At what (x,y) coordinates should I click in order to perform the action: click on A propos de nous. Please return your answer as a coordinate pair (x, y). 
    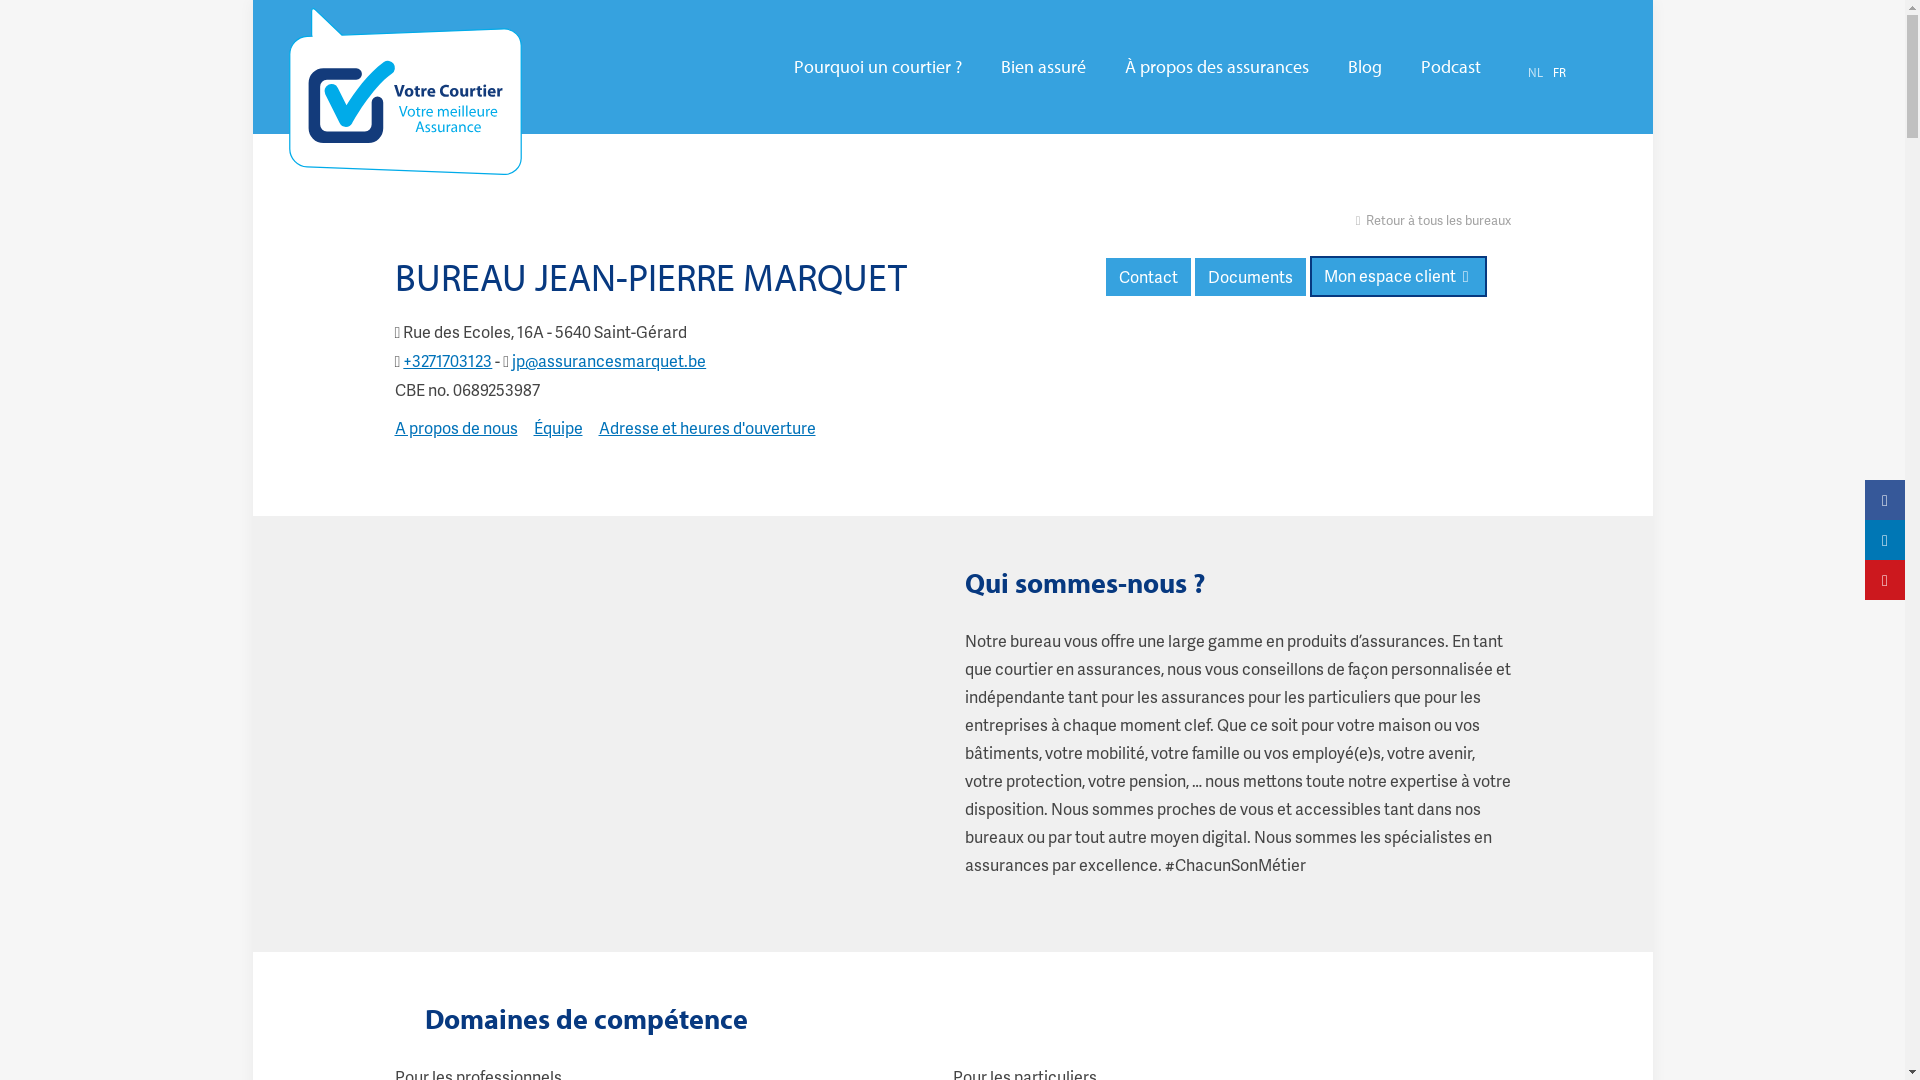
    Looking at the image, I should click on (456, 428).